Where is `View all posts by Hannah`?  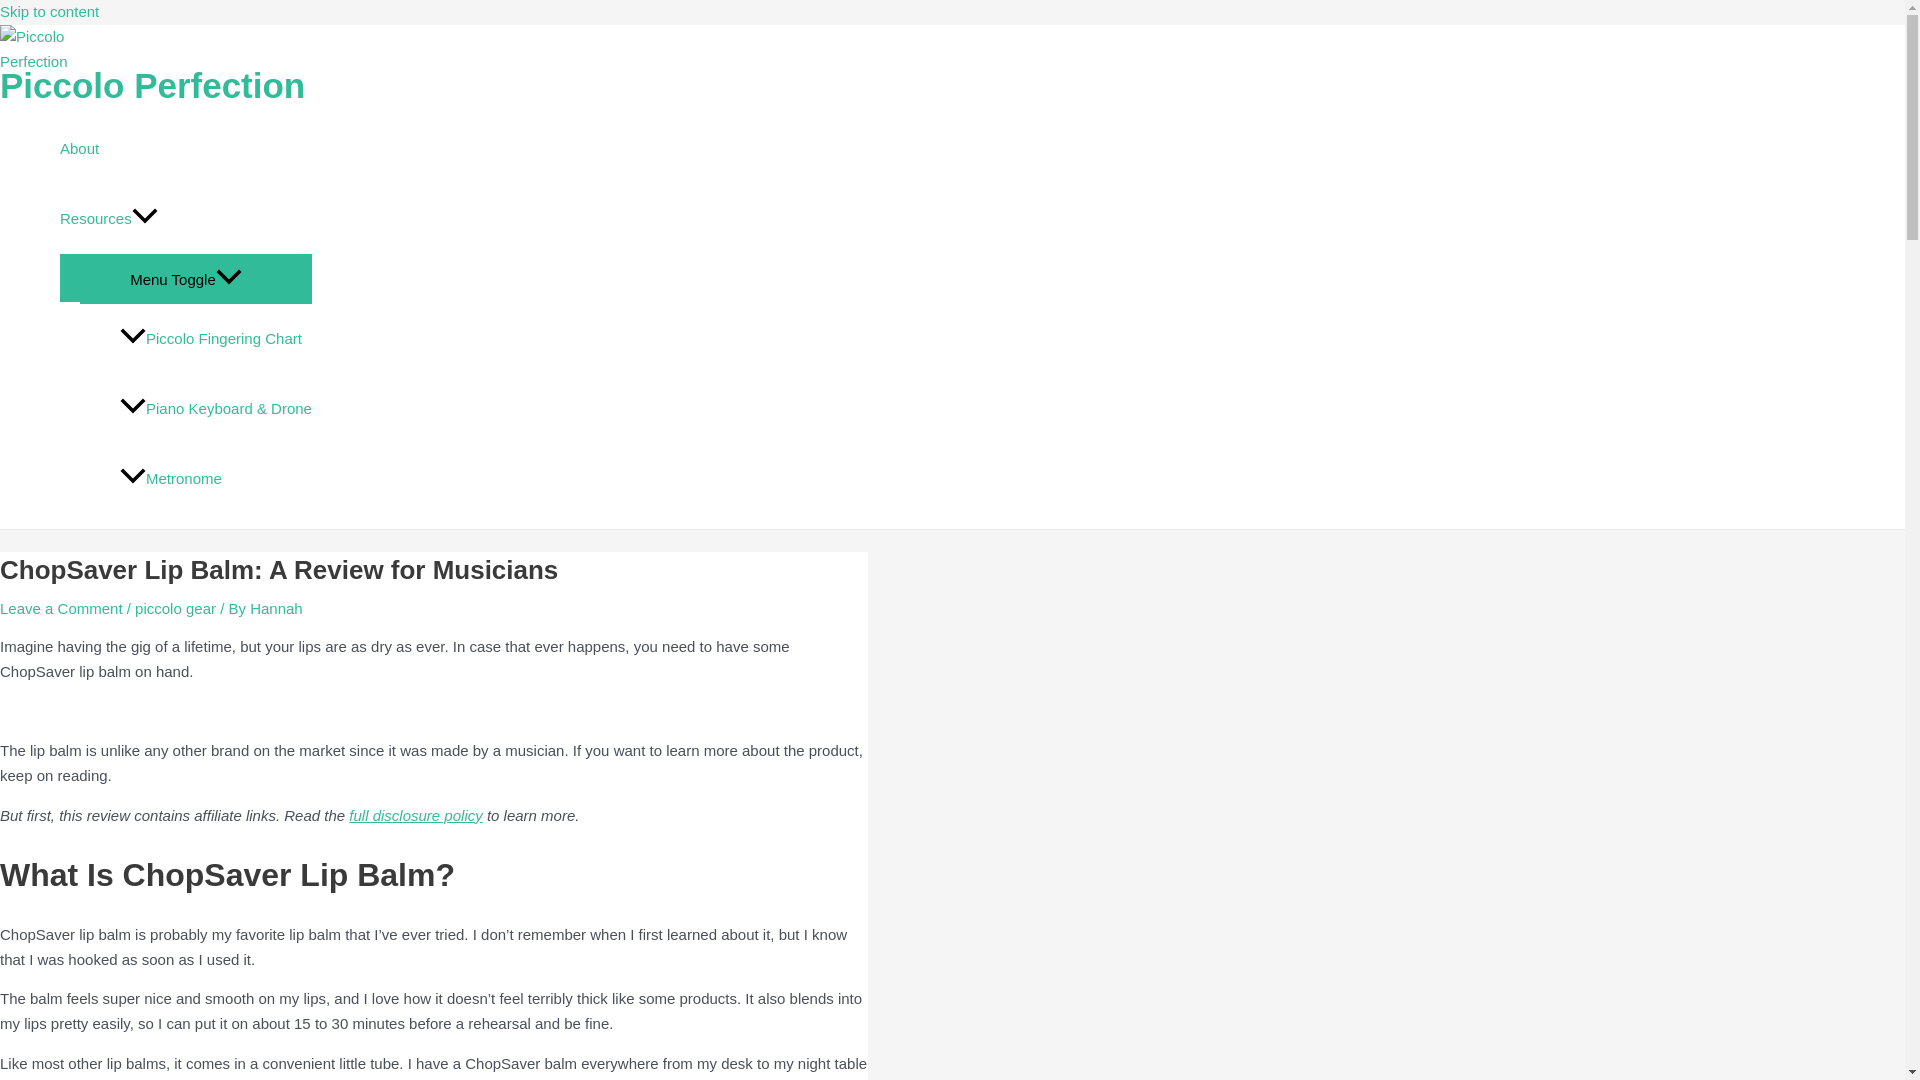
View all posts by Hannah is located at coordinates (276, 608).